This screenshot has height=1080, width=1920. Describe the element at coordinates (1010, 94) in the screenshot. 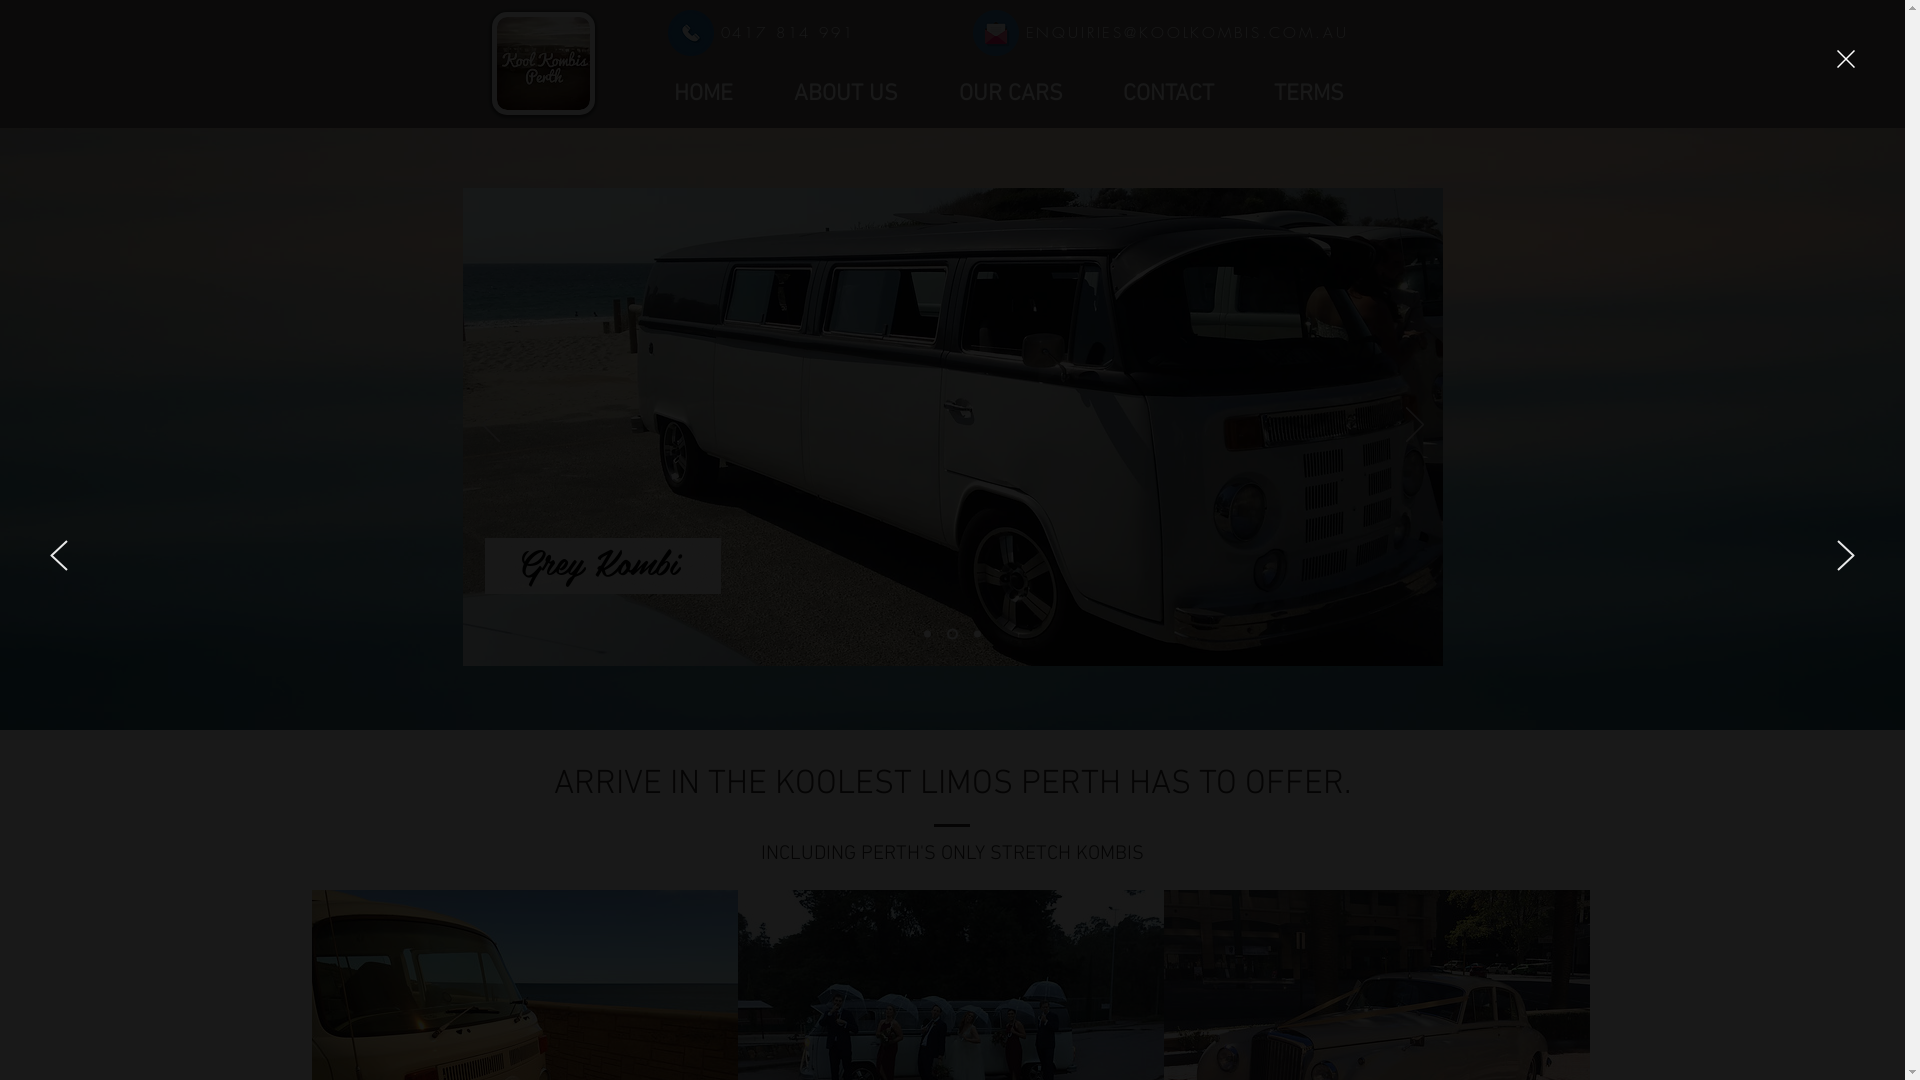

I see `OUR CARS` at that location.